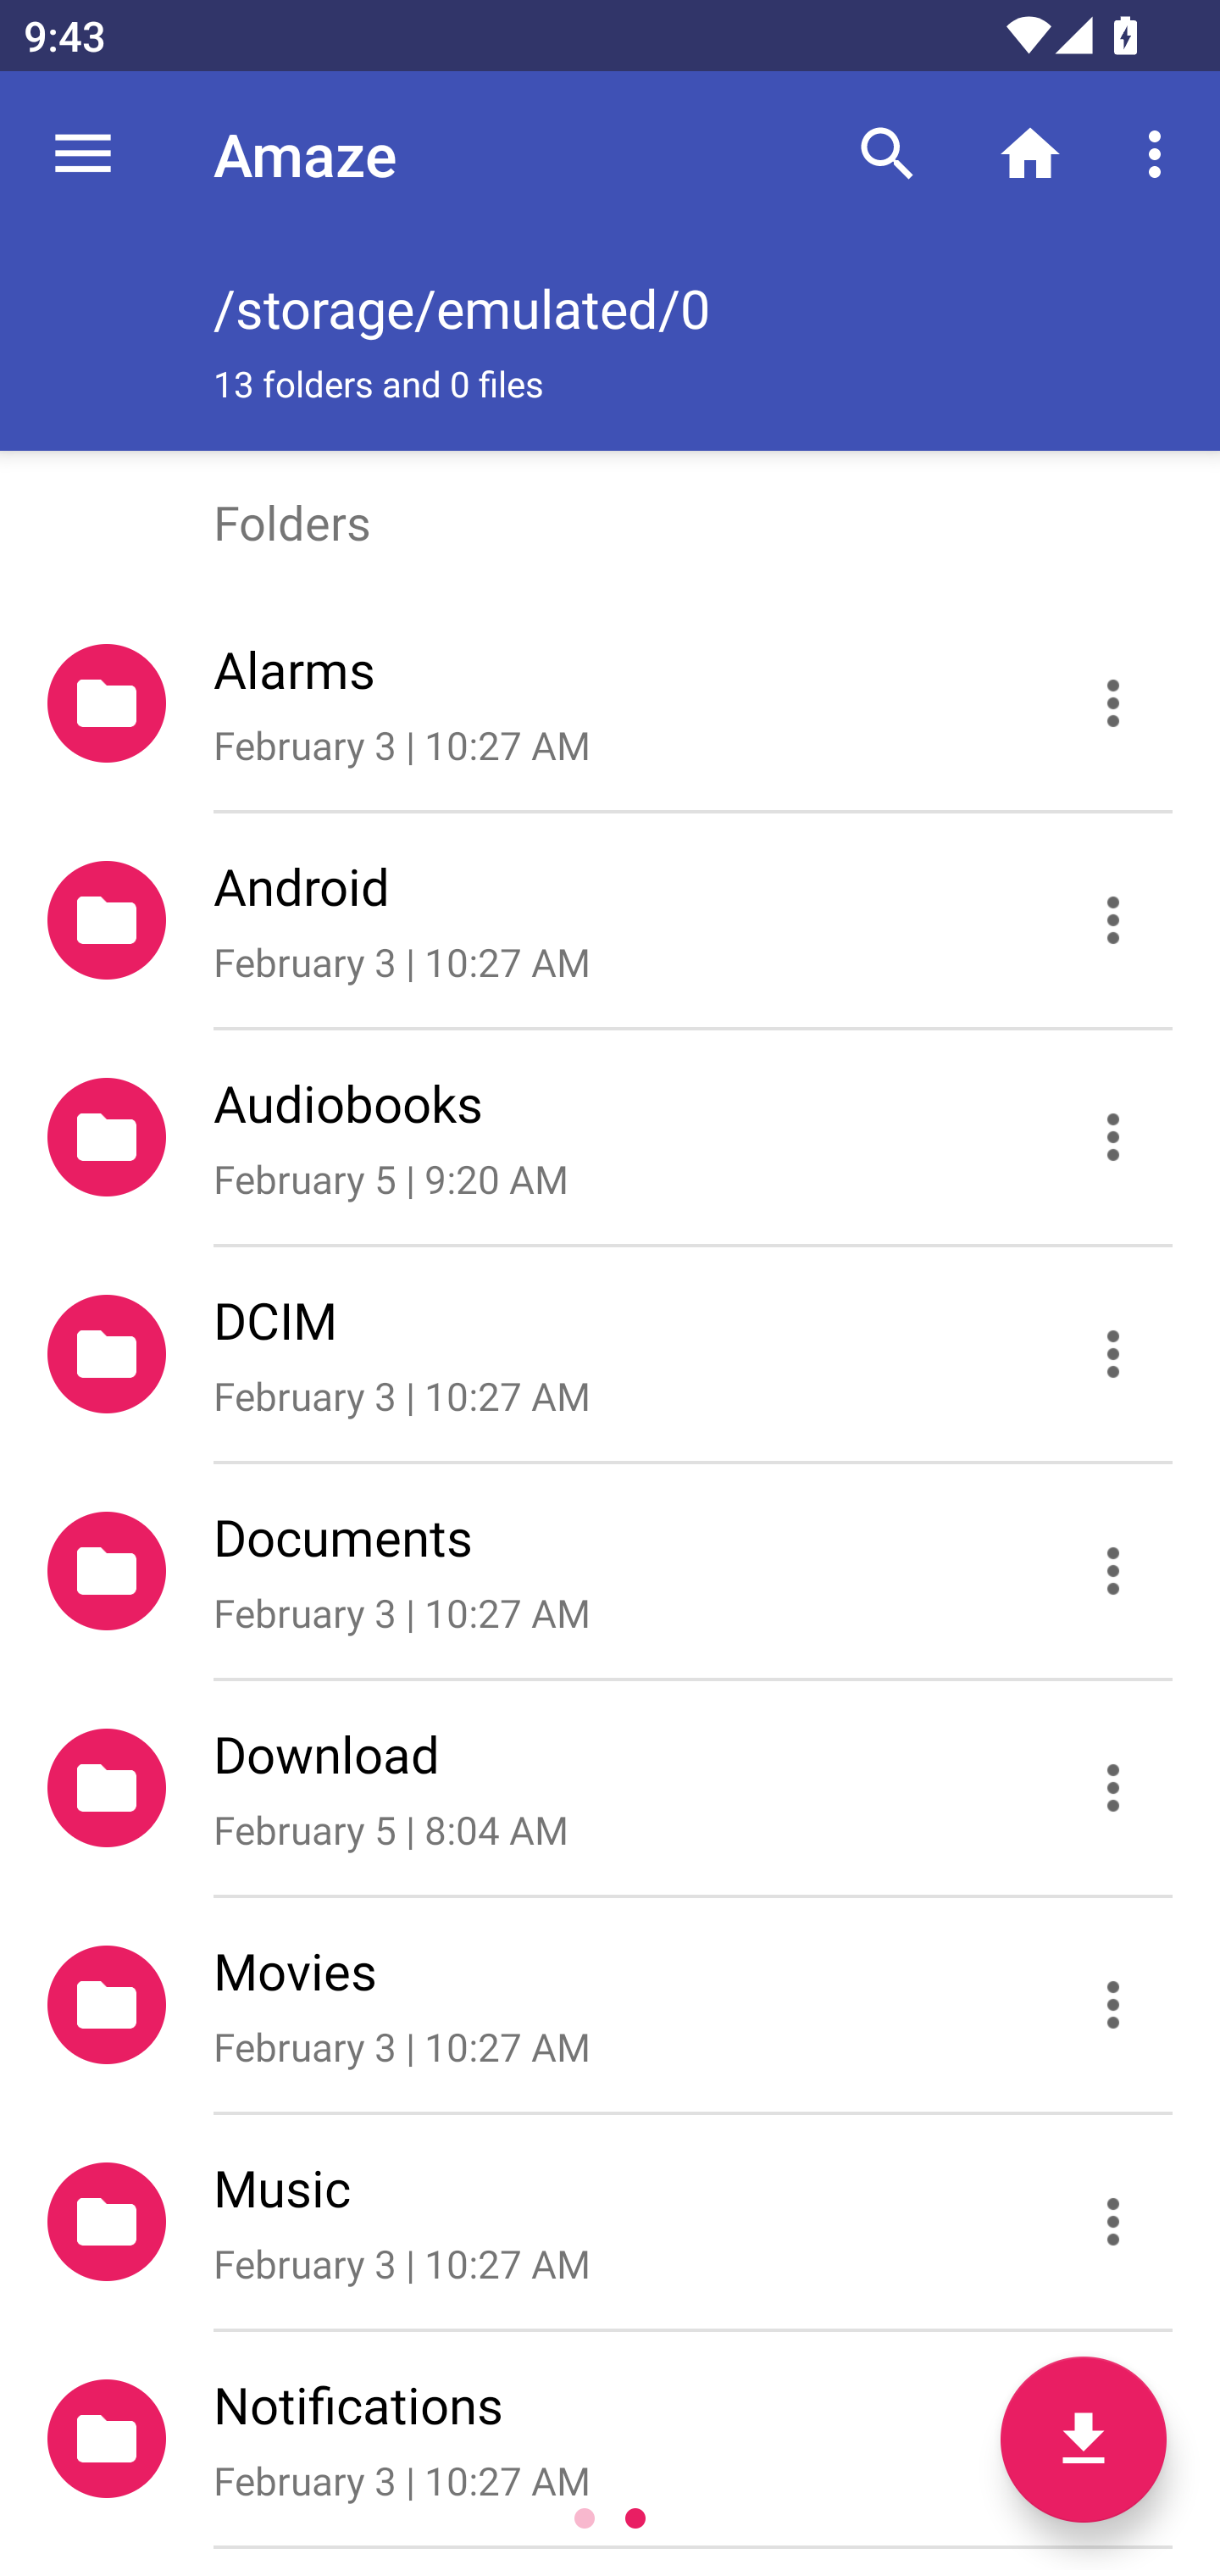 The height and width of the screenshot is (2576, 1220). What do you see at coordinates (1030, 154) in the screenshot?
I see `Home` at bounding box center [1030, 154].